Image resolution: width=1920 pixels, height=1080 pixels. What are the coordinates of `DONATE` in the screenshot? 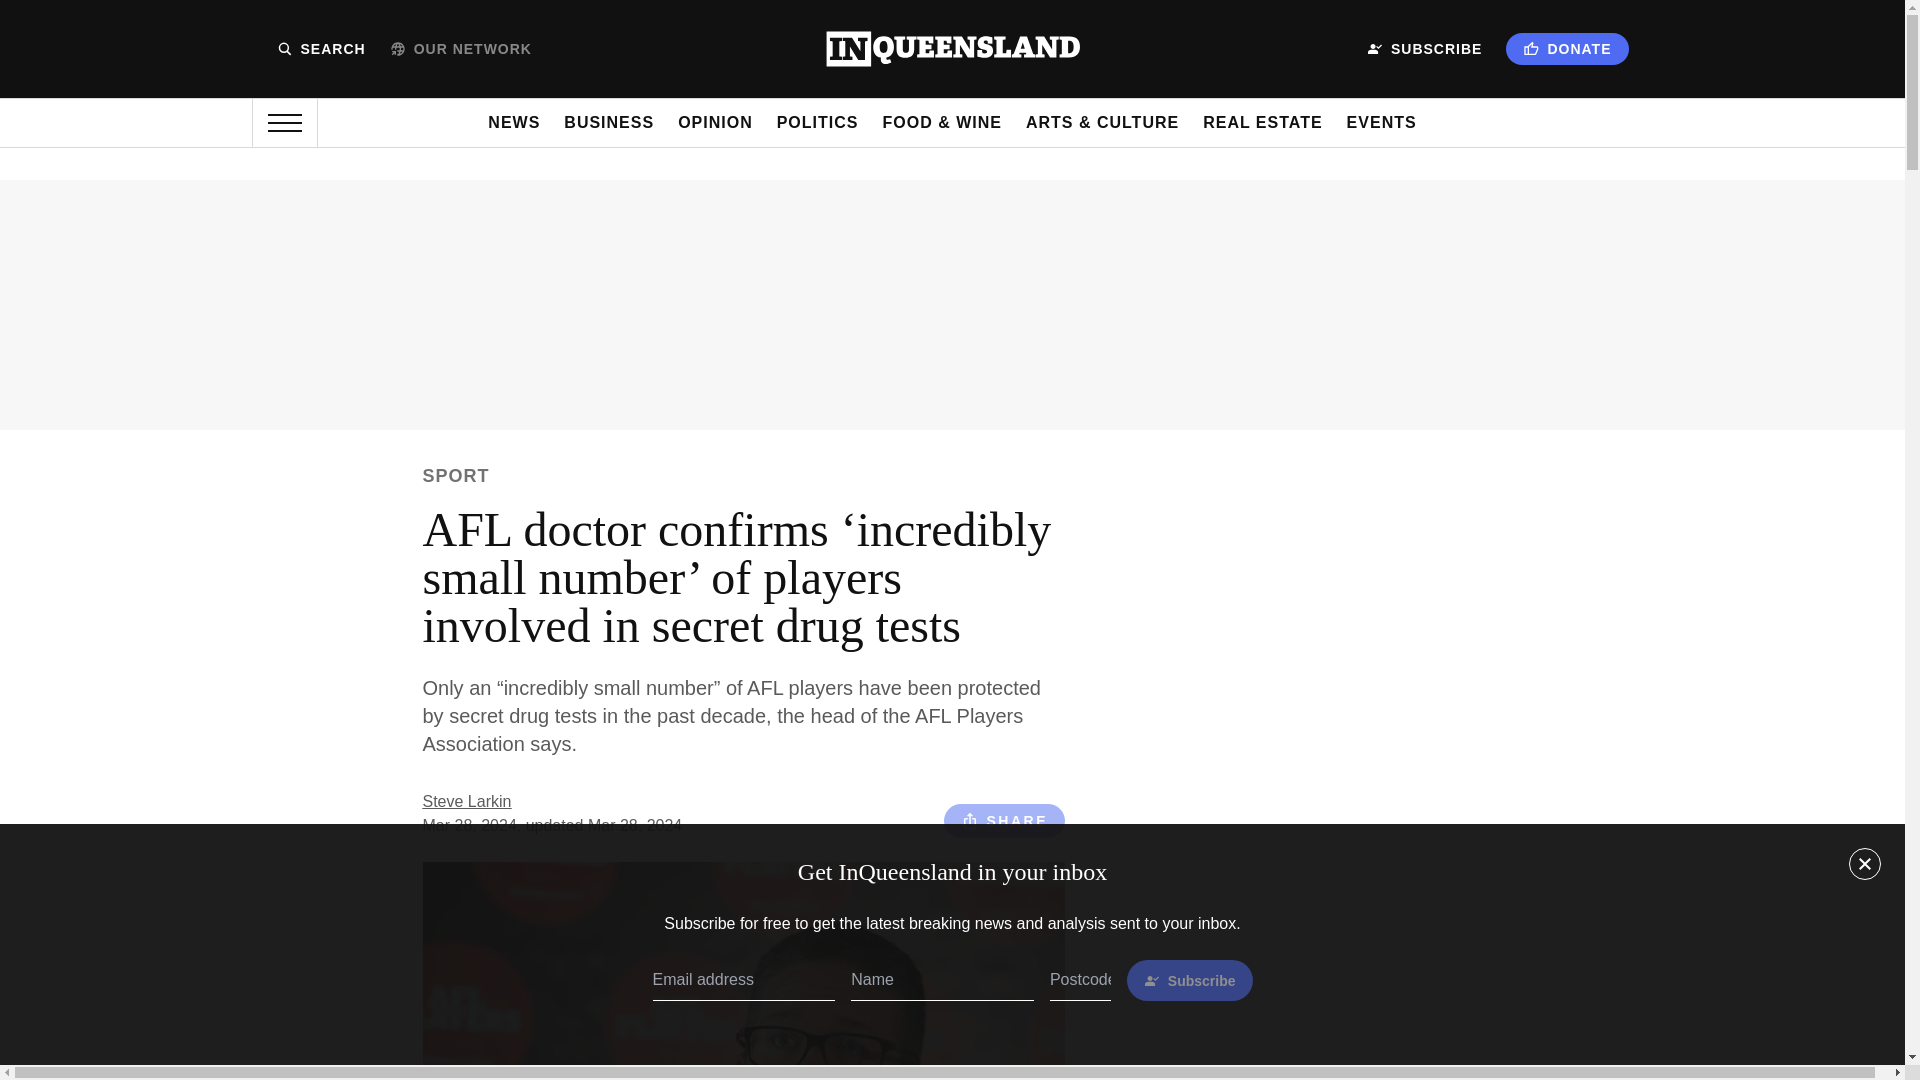 It's located at (1566, 48).